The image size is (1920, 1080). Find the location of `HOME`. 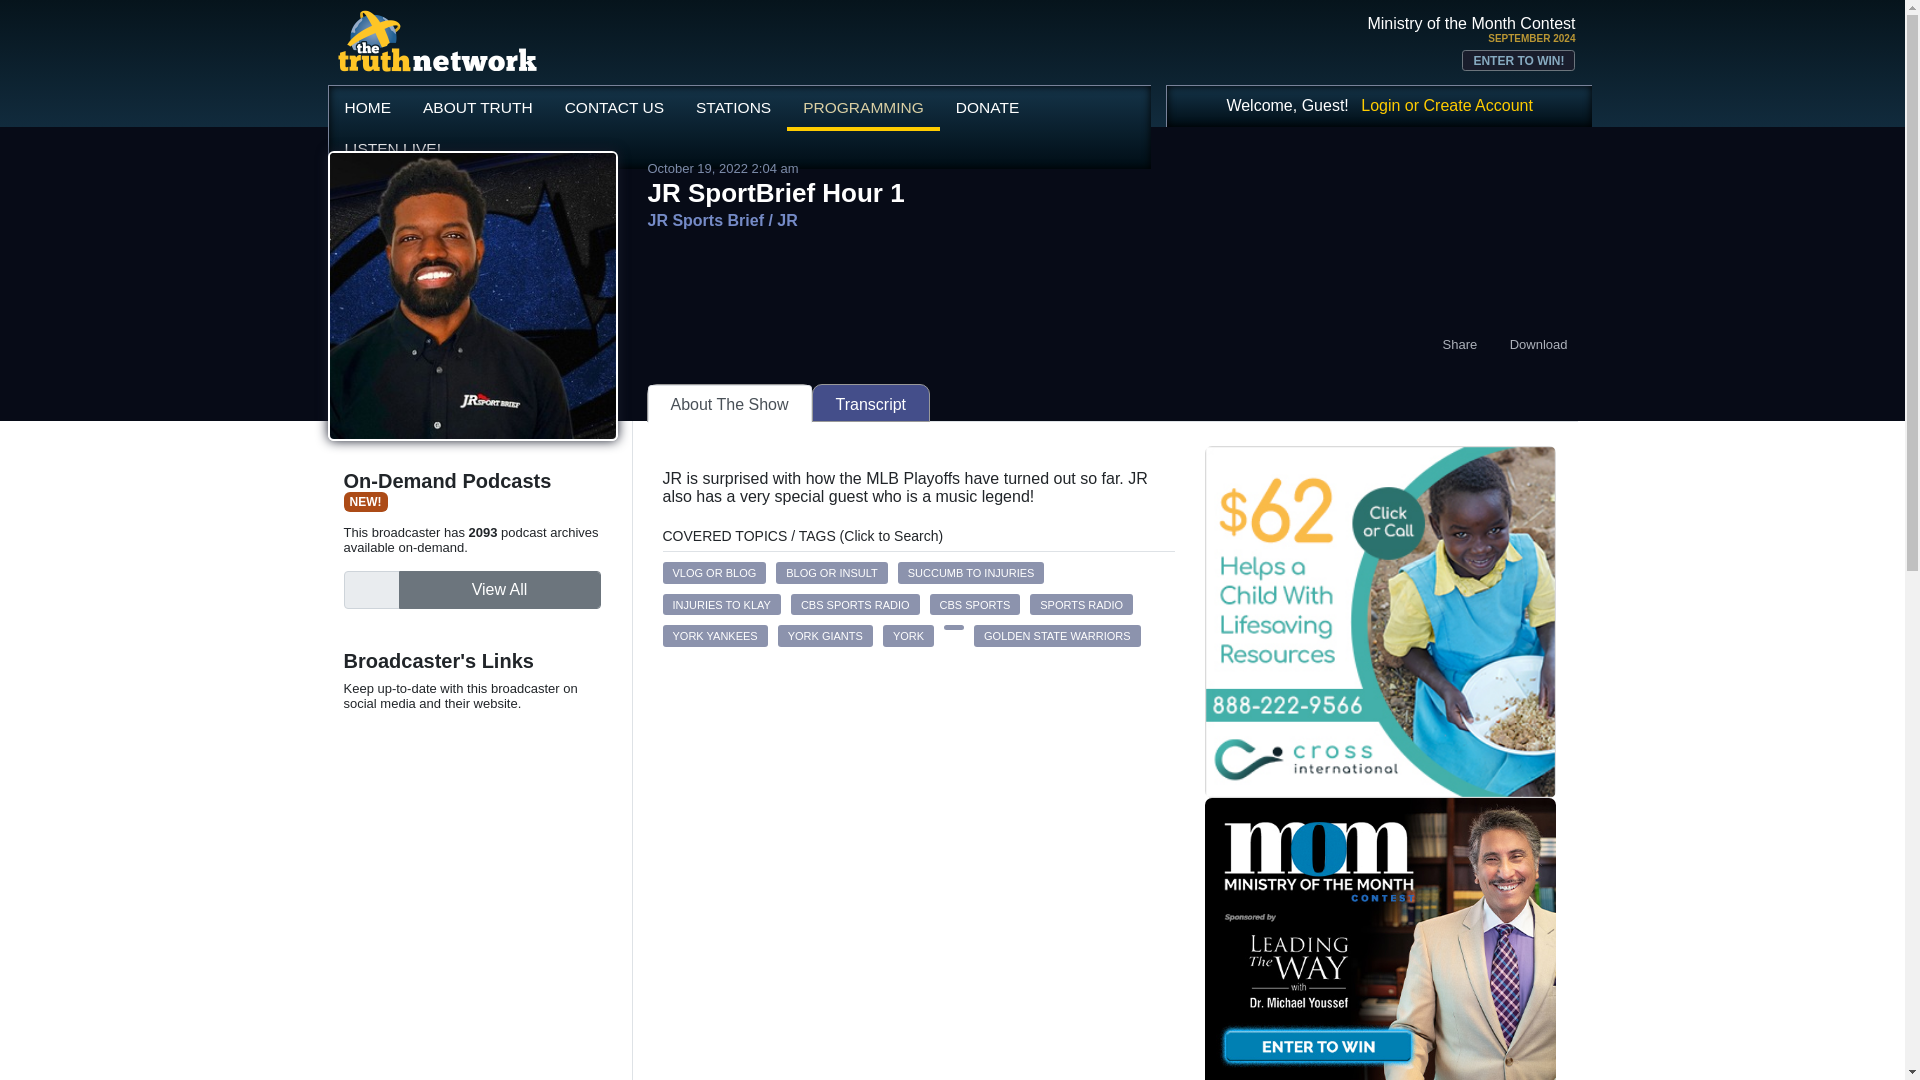

HOME is located at coordinates (368, 107).